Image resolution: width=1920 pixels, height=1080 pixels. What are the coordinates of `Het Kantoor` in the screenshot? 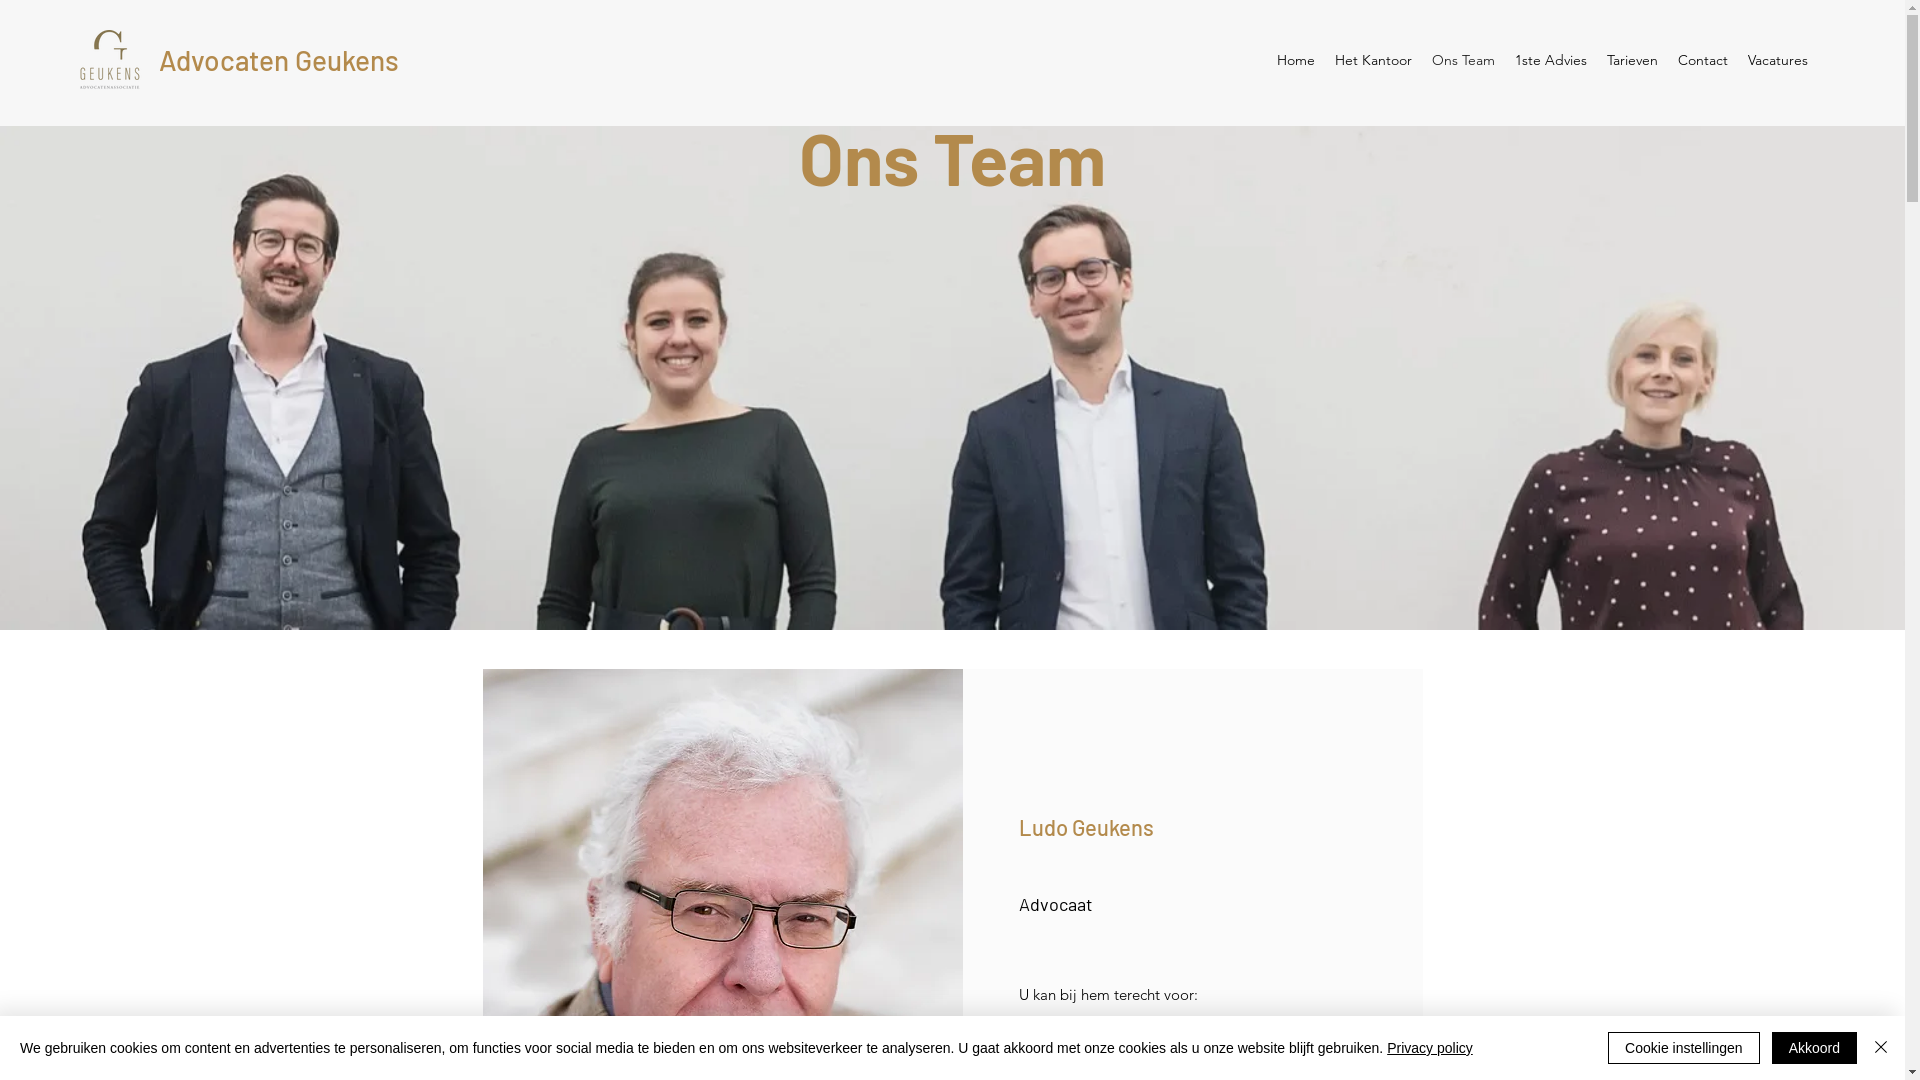 It's located at (1374, 60).